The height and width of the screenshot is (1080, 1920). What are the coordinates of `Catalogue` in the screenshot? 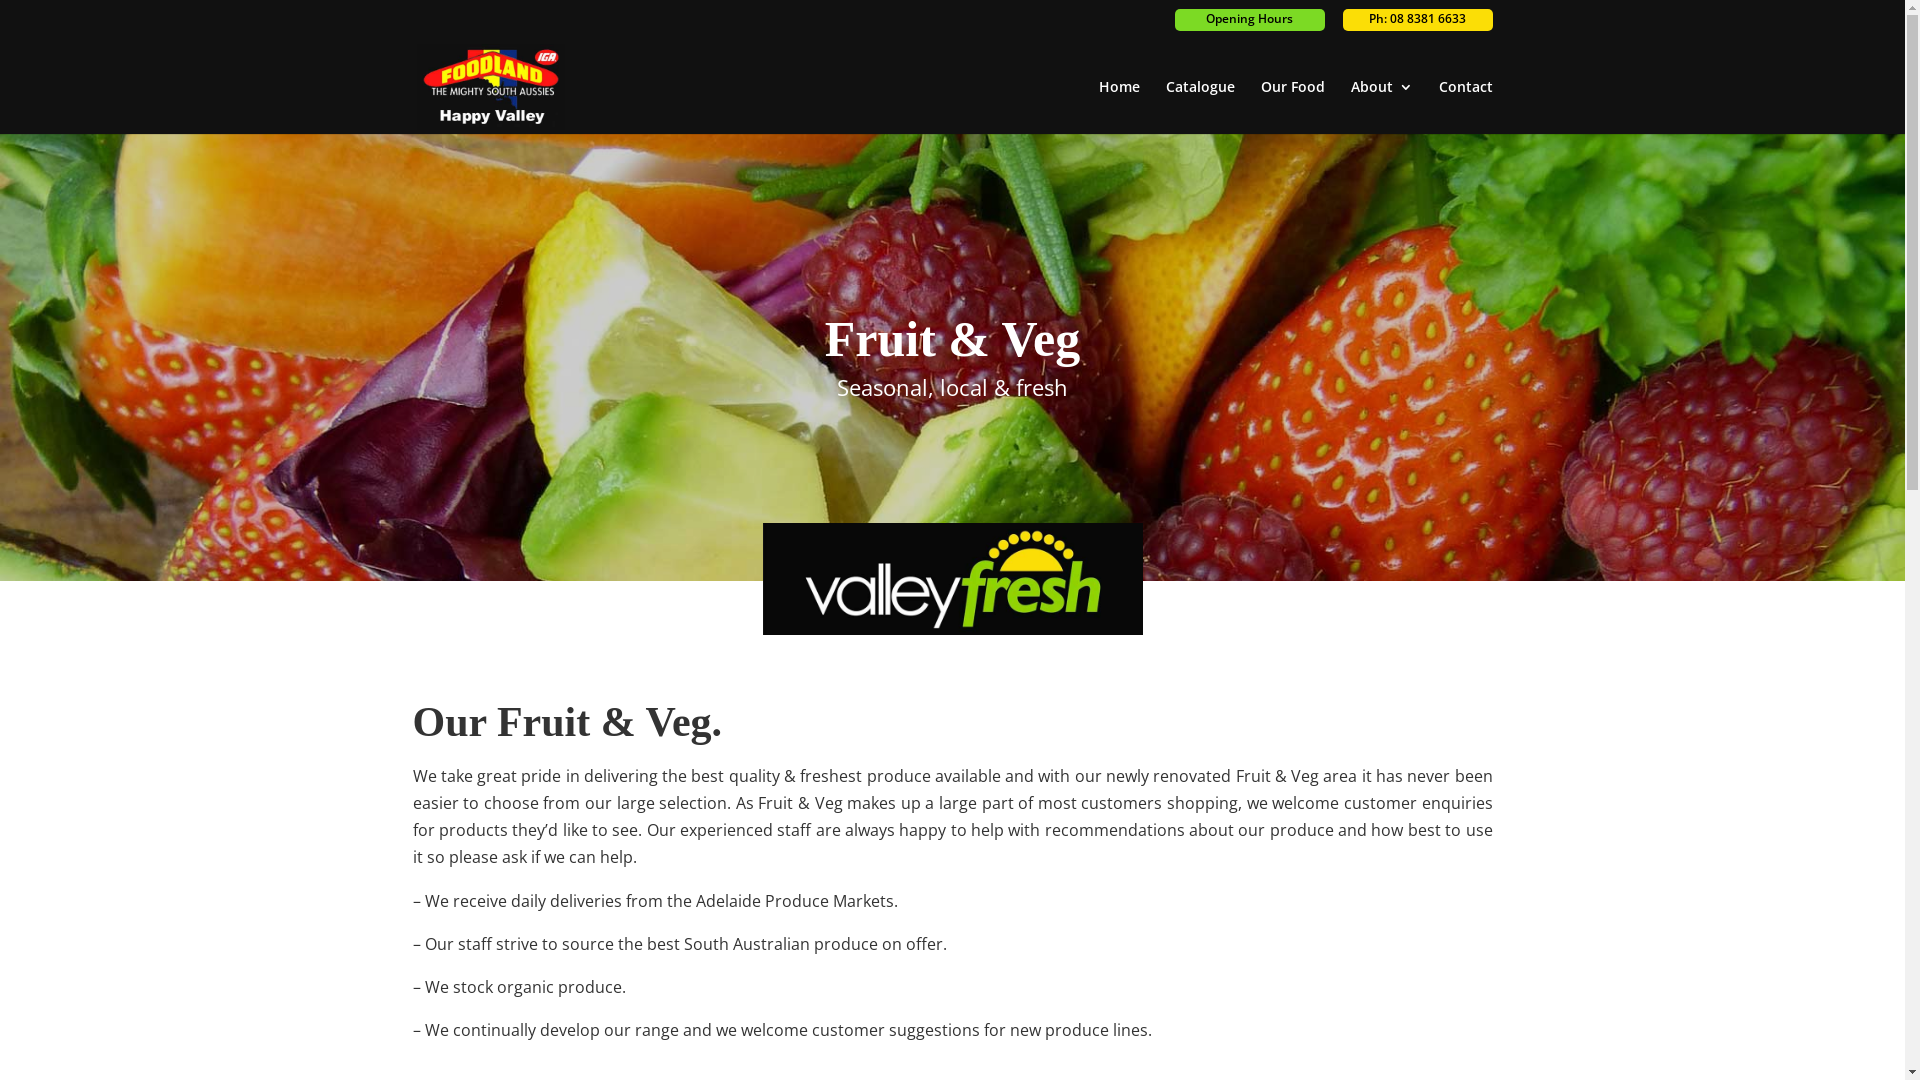 It's located at (1200, 107).